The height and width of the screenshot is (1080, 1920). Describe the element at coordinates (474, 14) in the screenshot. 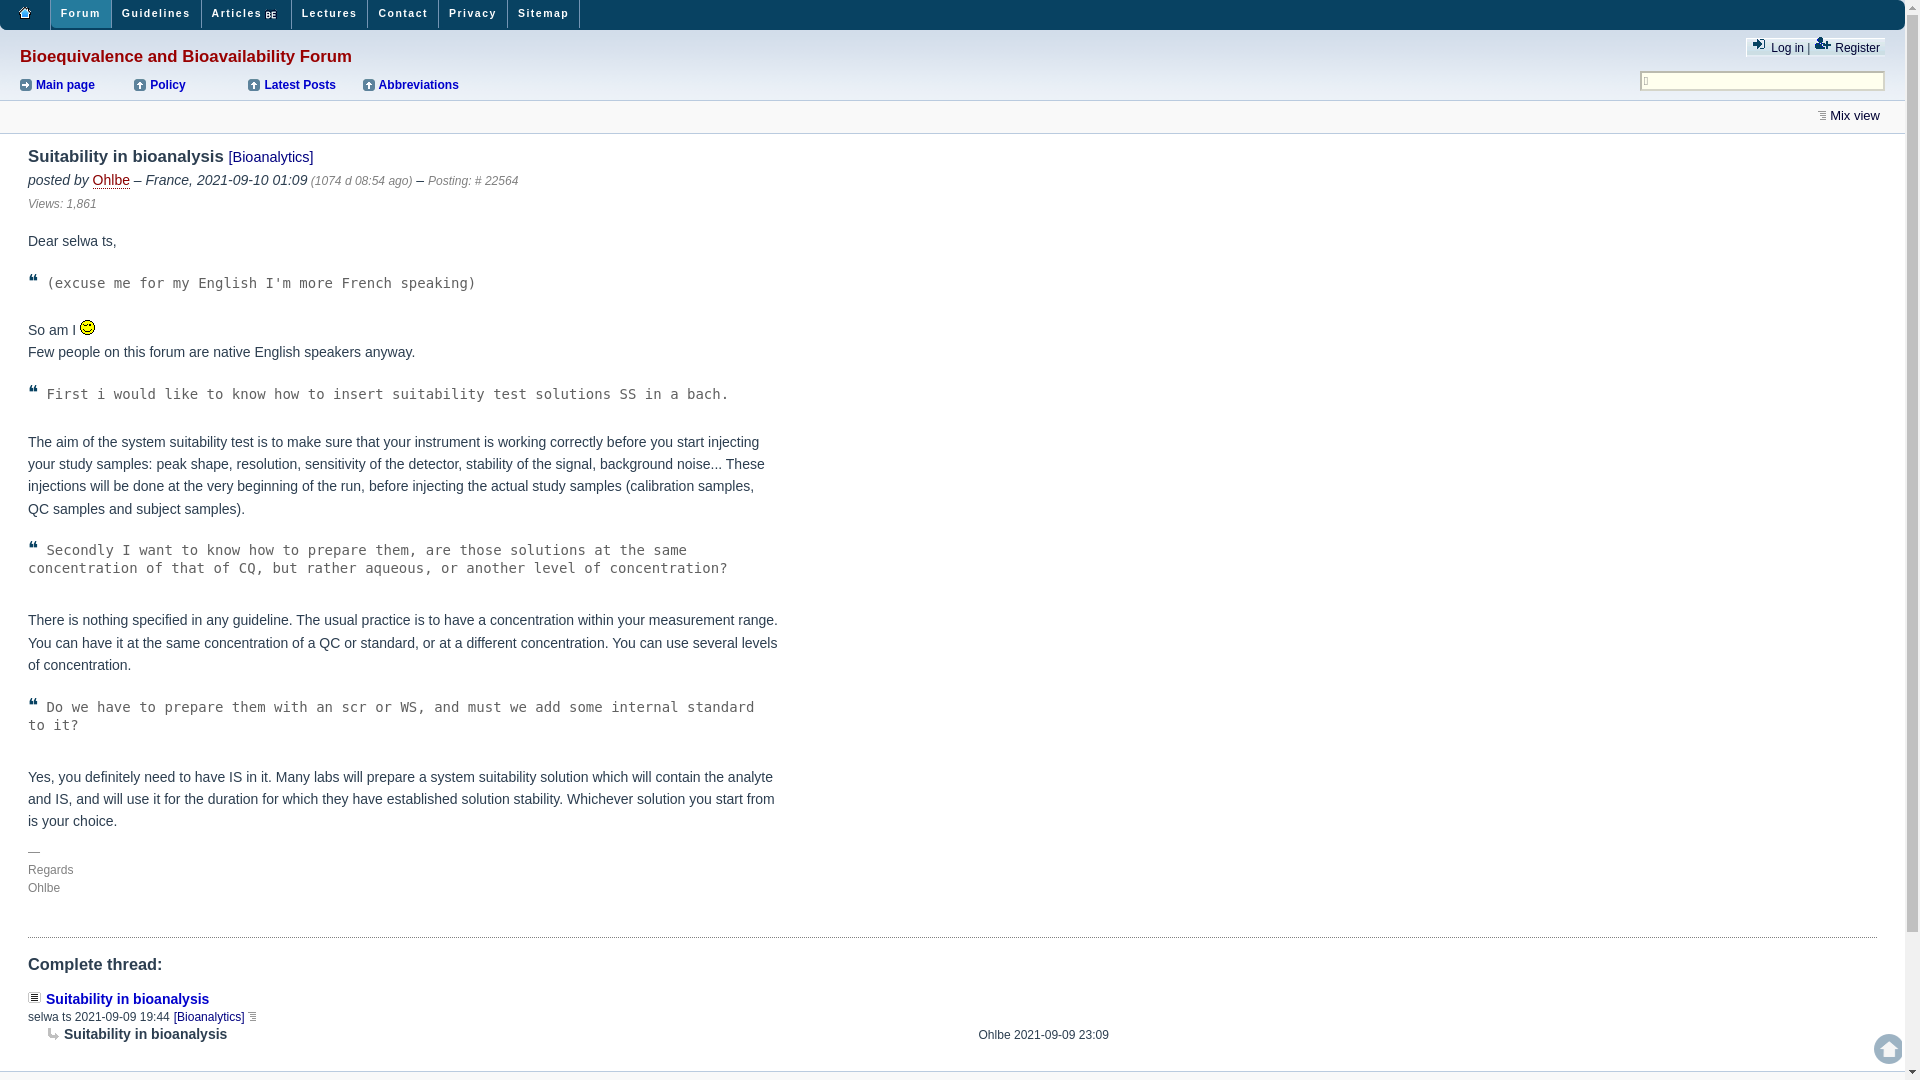

I see `Privacy` at that location.